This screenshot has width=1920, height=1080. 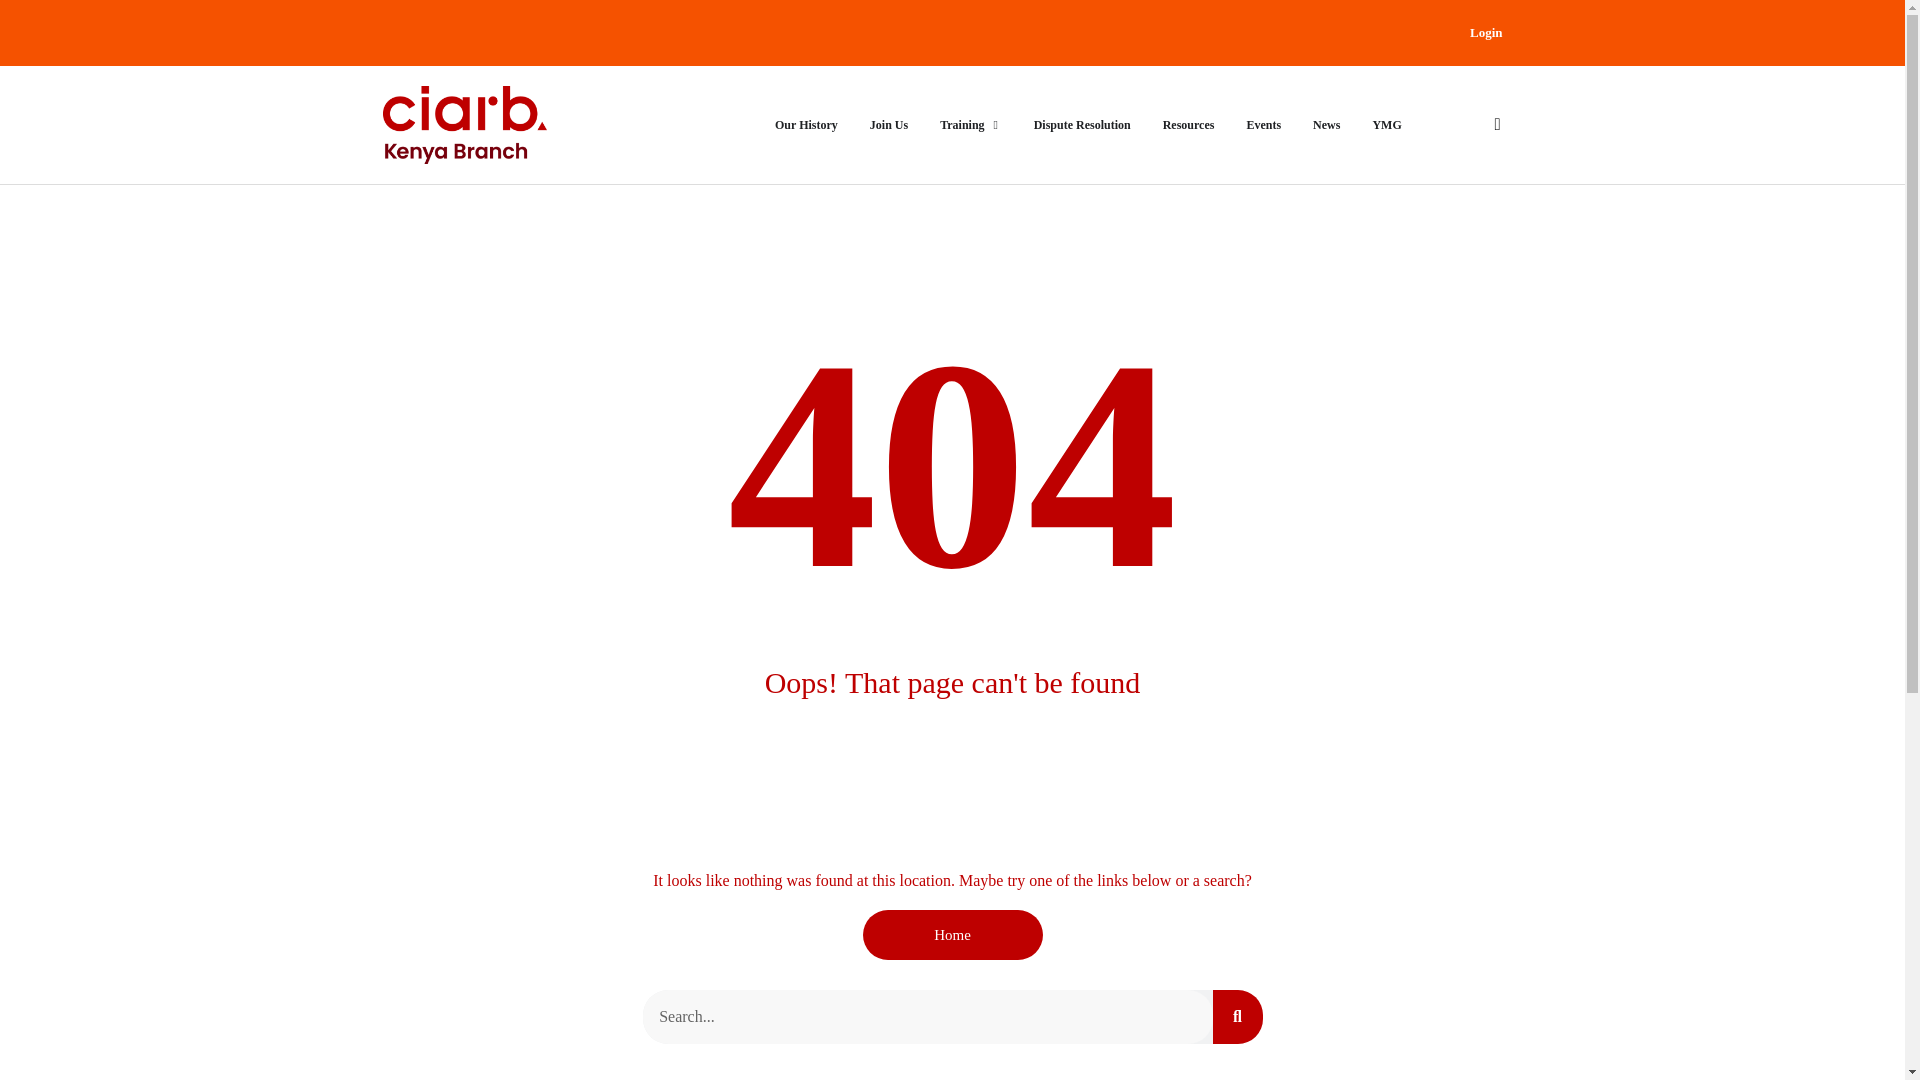 I want to click on News, so click(x=1326, y=124).